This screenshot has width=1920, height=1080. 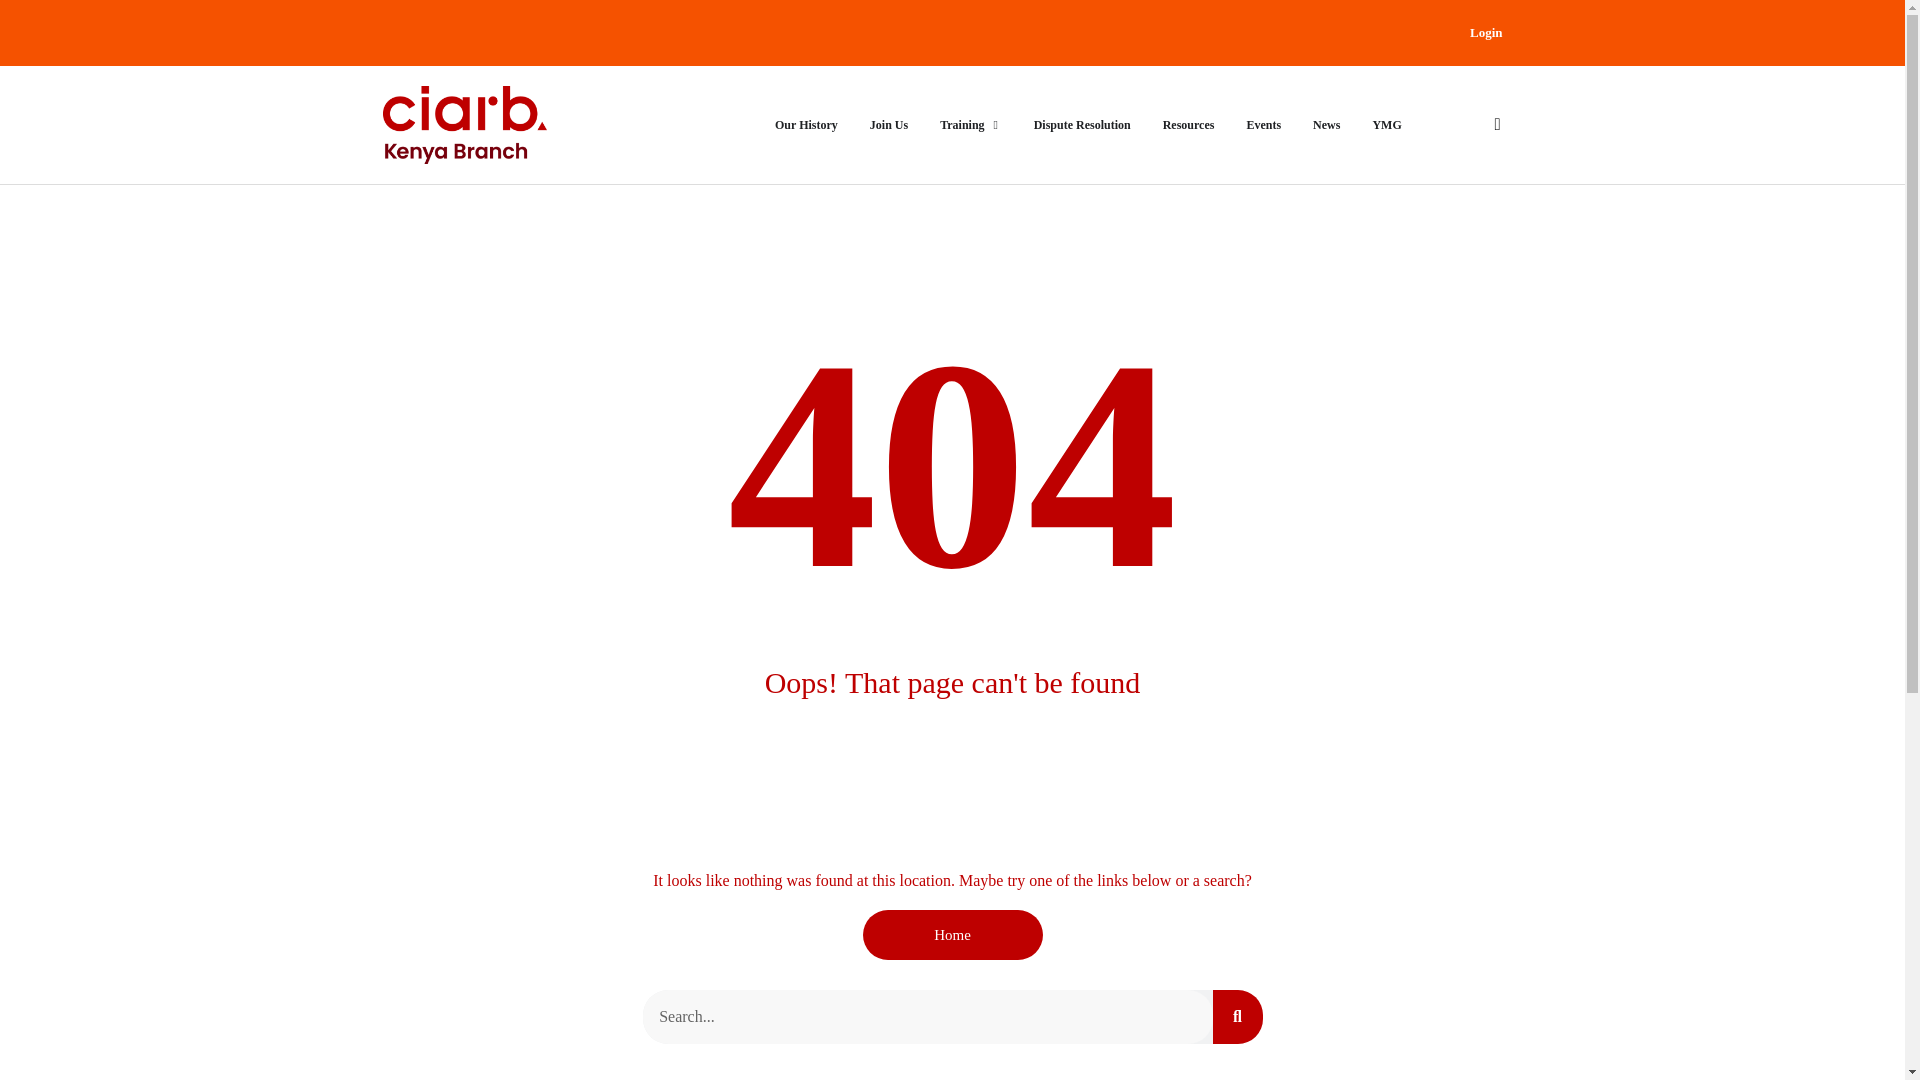 I want to click on News, so click(x=1326, y=124).